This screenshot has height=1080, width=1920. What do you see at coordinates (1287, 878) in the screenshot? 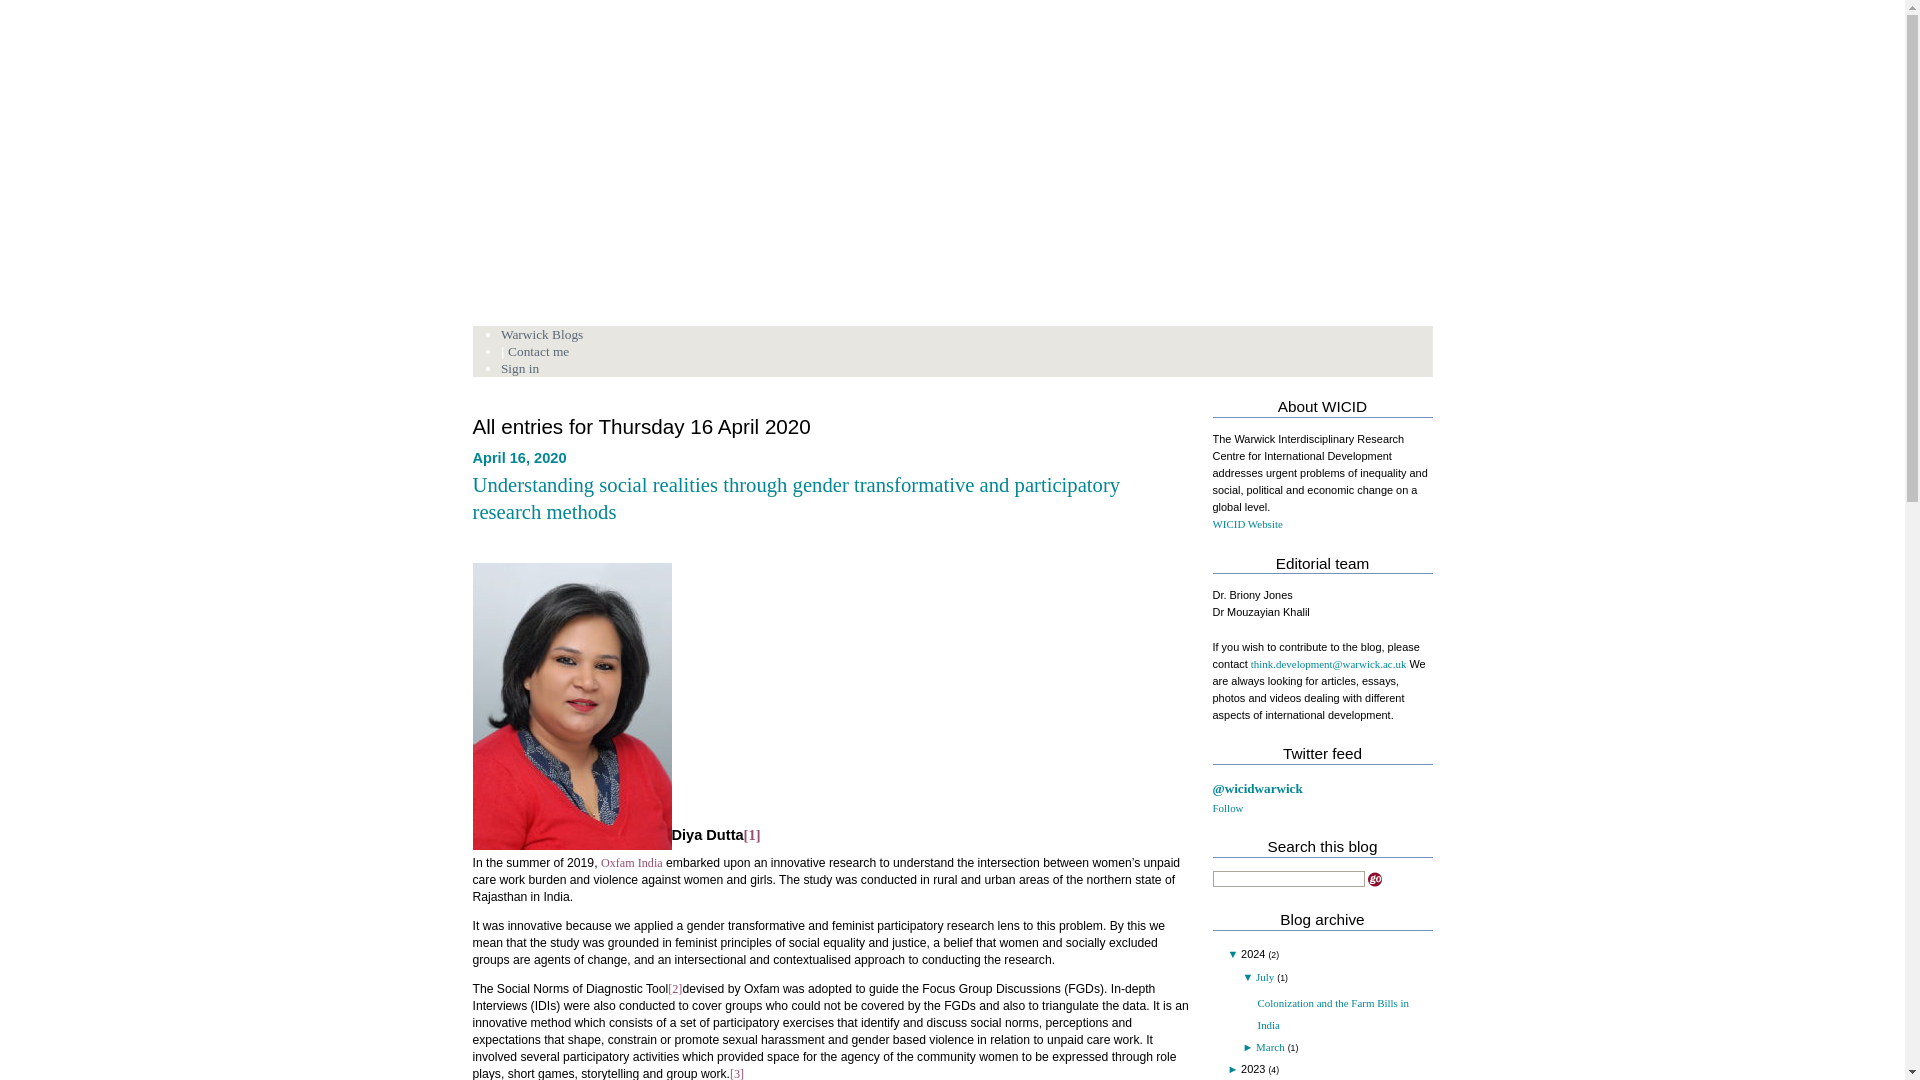
I see `Type a word or phrase, then click Go` at bounding box center [1287, 878].